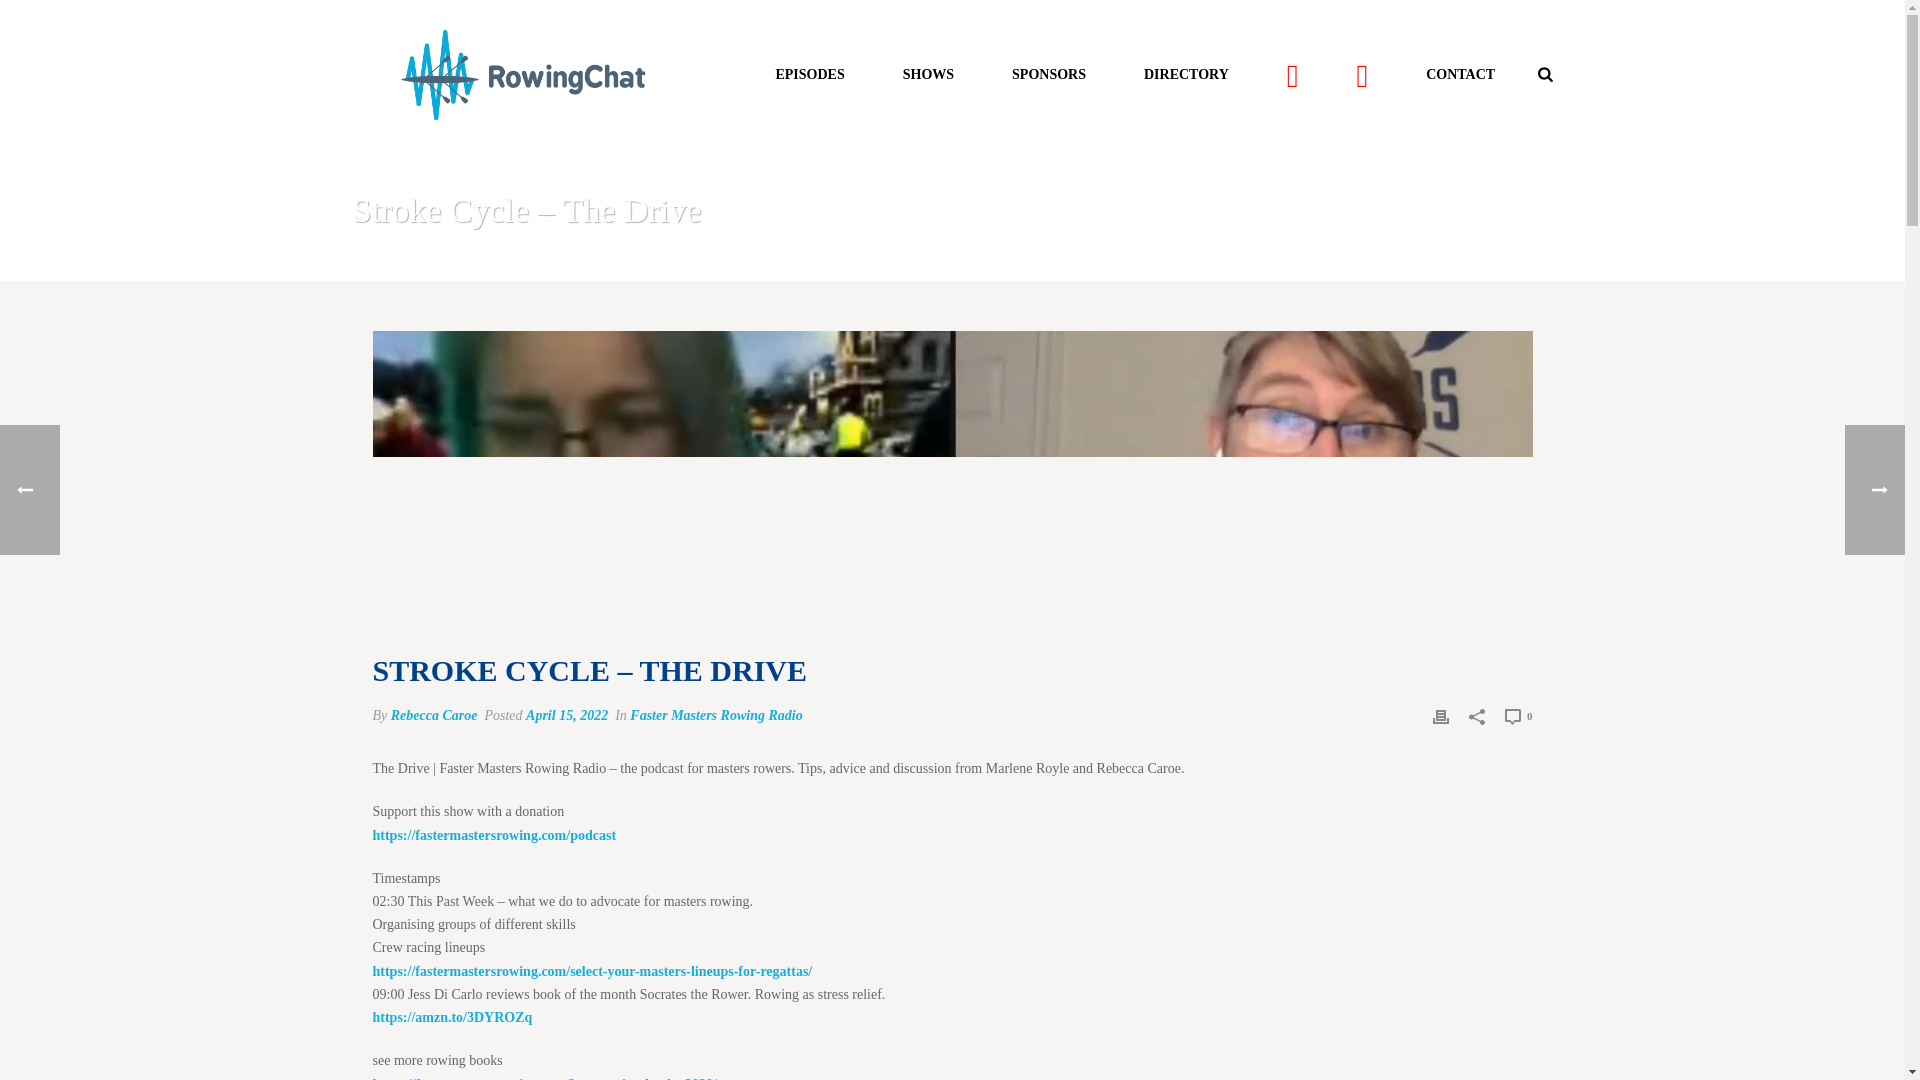  Describe the element at coordinates (1048, 74) in the screenshot. I see `SPONSORS` at that location.